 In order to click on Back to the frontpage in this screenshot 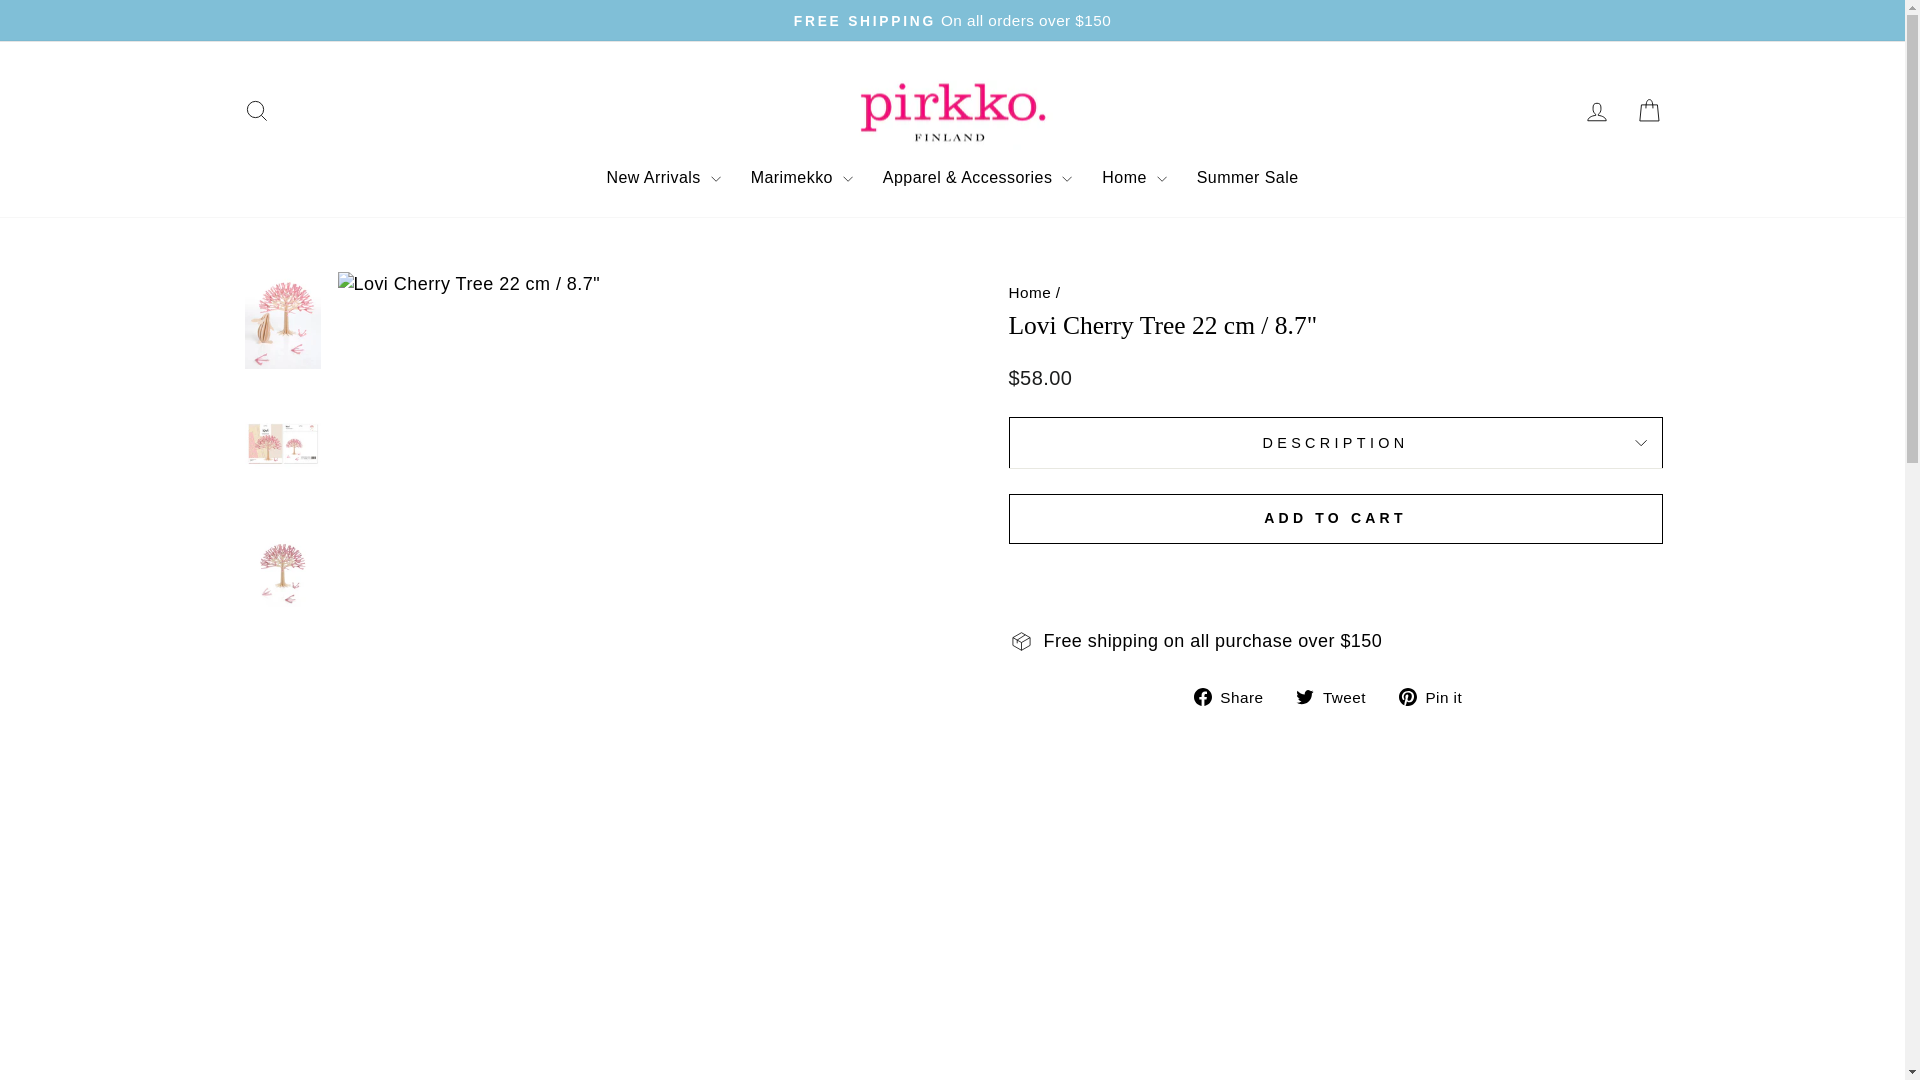, I will do `click(1029, 292)`.